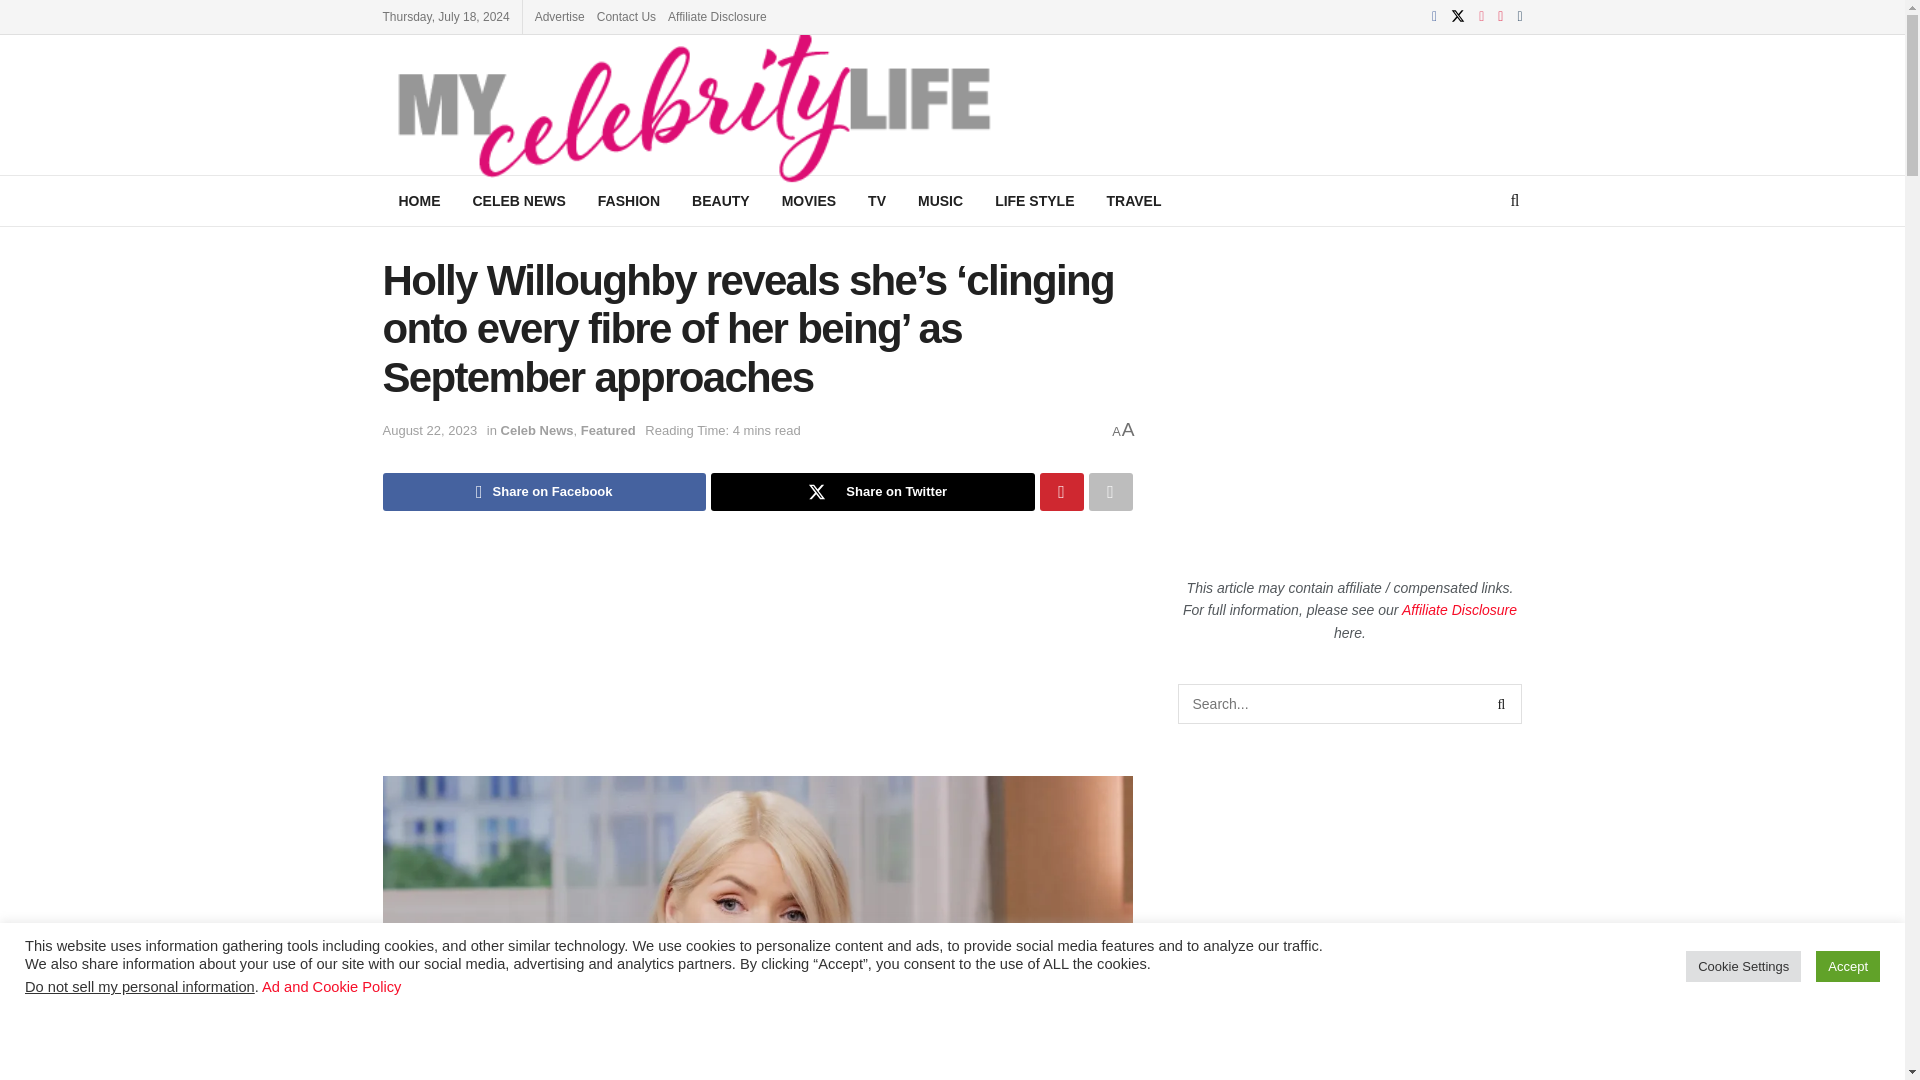 The width and height of the screenshot is (1920, 1080). Describe the element at coordinates (429, 430) in the screenshot. I see `August 22, 2023` at that location.